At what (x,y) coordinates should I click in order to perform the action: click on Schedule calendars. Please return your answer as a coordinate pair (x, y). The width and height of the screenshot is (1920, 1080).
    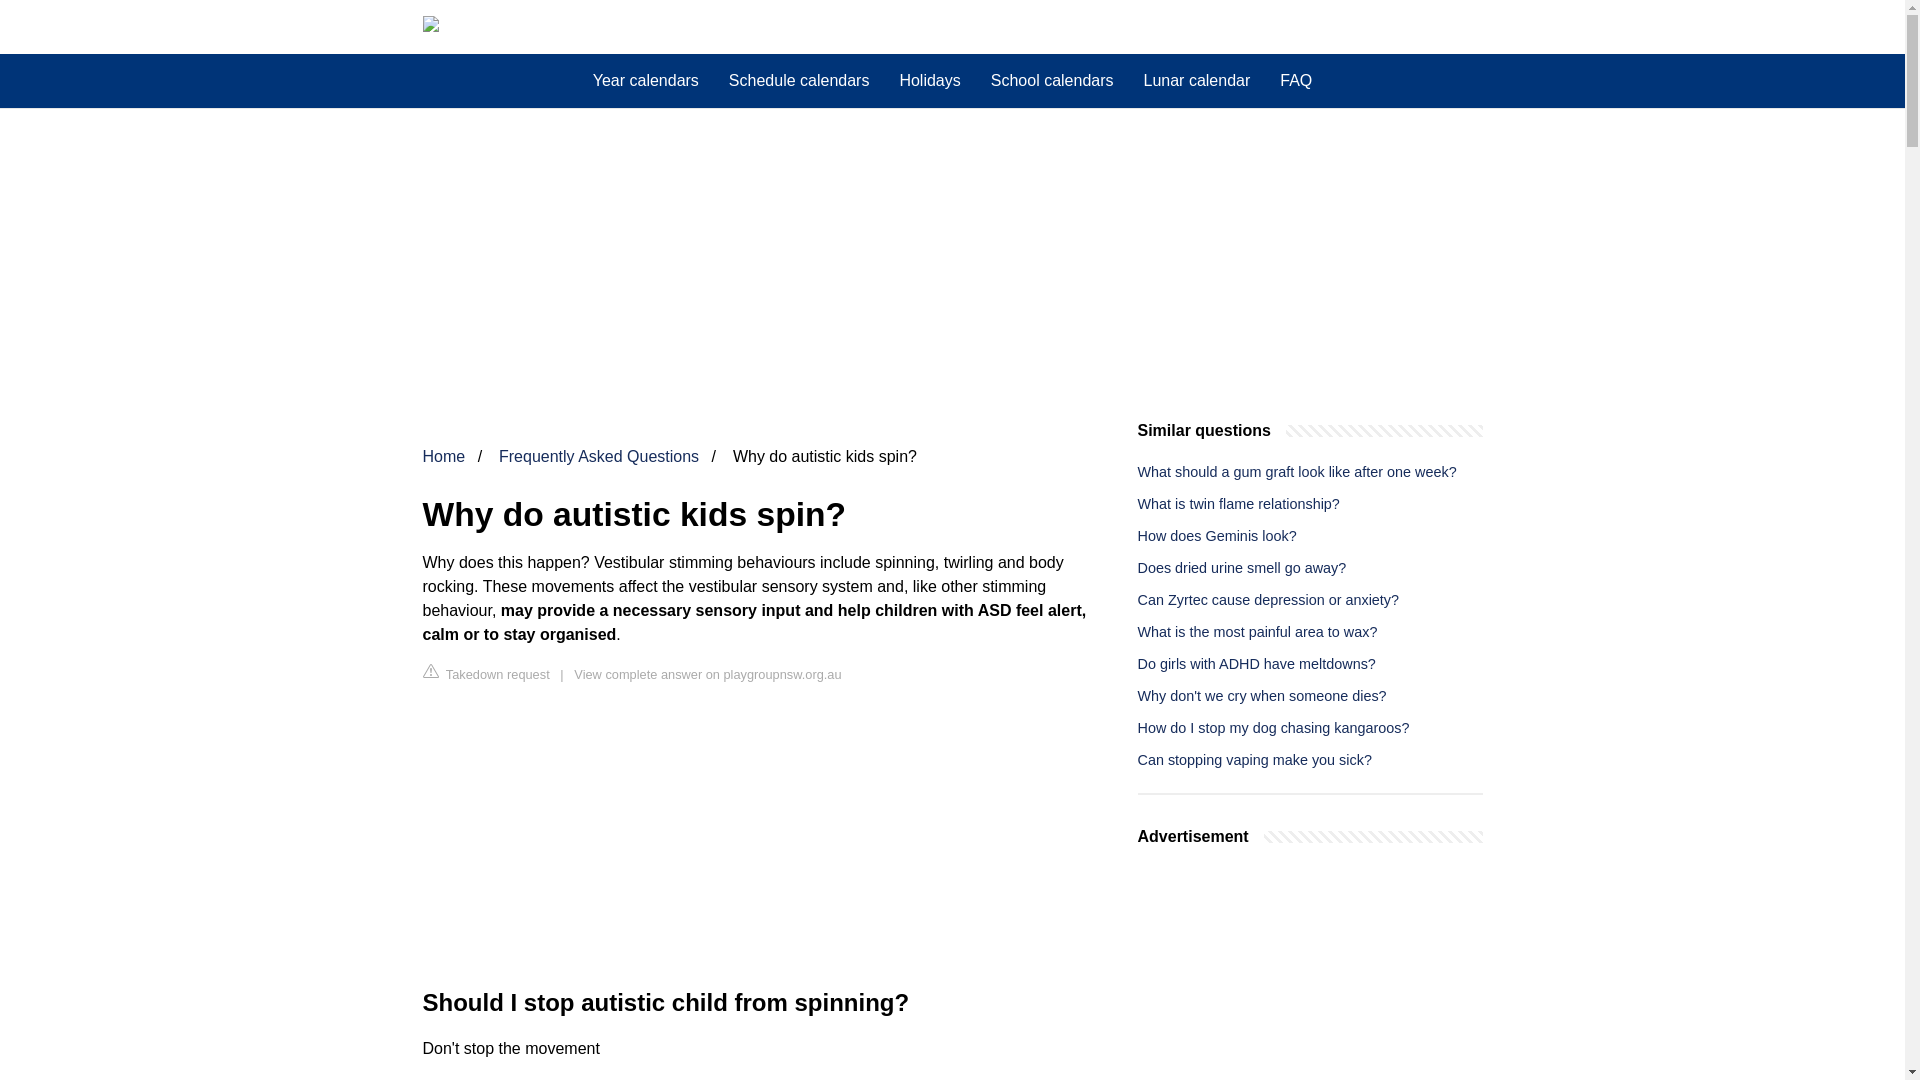
    Looking at the image, I should click on (800, 81).